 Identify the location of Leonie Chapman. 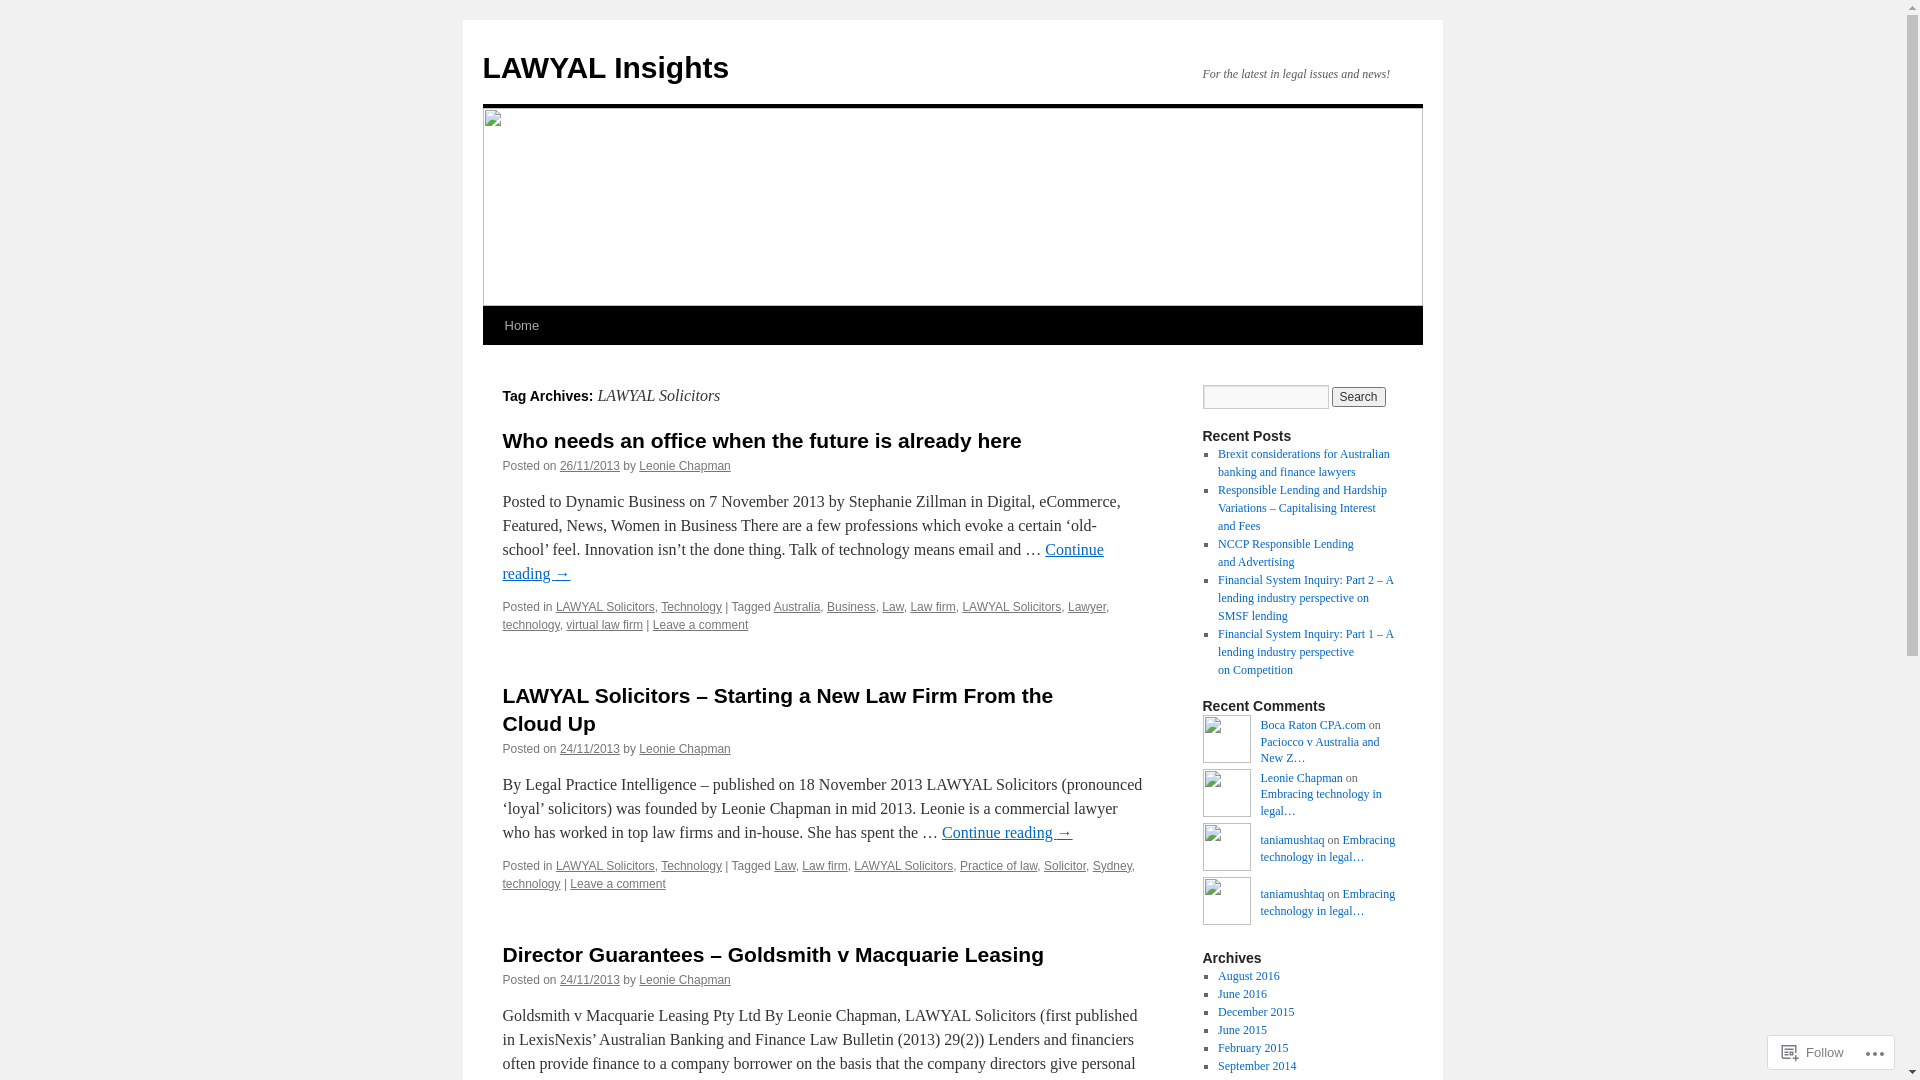
(1301, 778).